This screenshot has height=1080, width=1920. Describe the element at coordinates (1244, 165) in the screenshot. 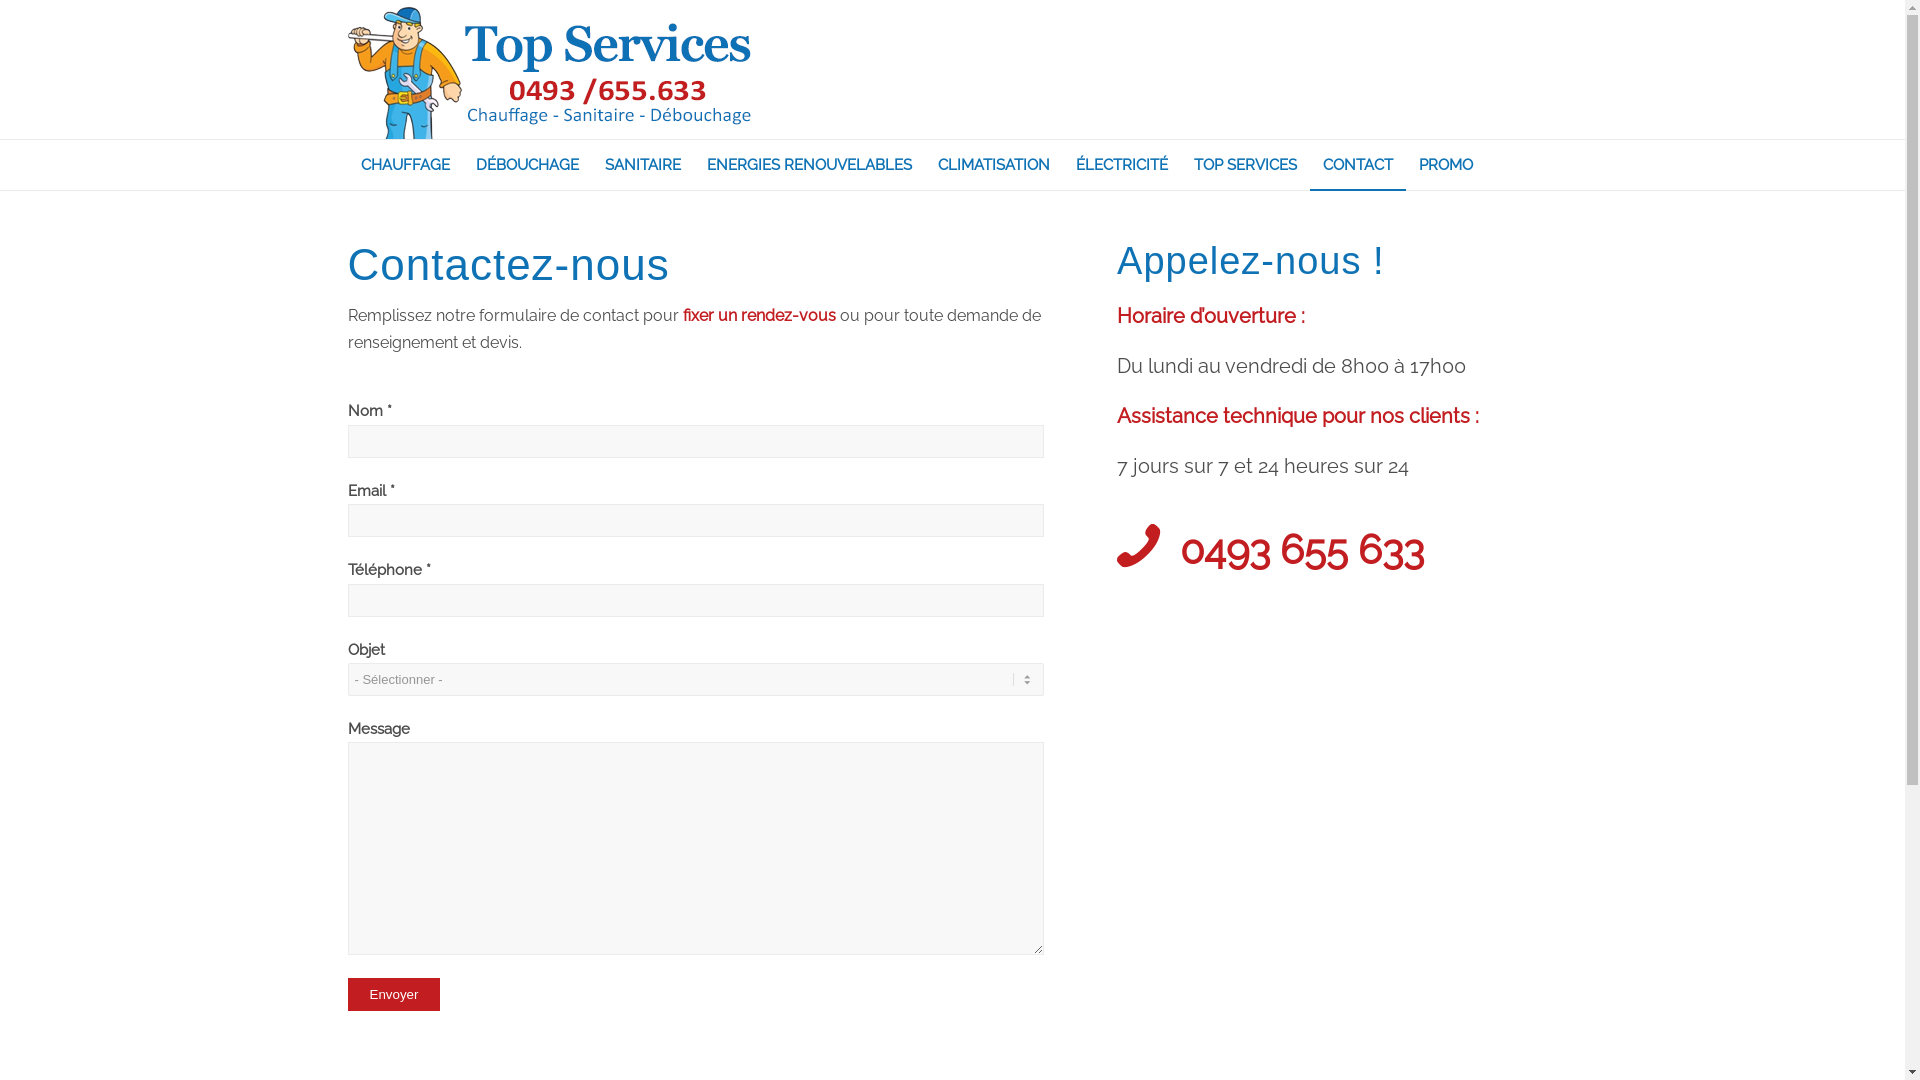

I see `TOP SERVICES` at that location.